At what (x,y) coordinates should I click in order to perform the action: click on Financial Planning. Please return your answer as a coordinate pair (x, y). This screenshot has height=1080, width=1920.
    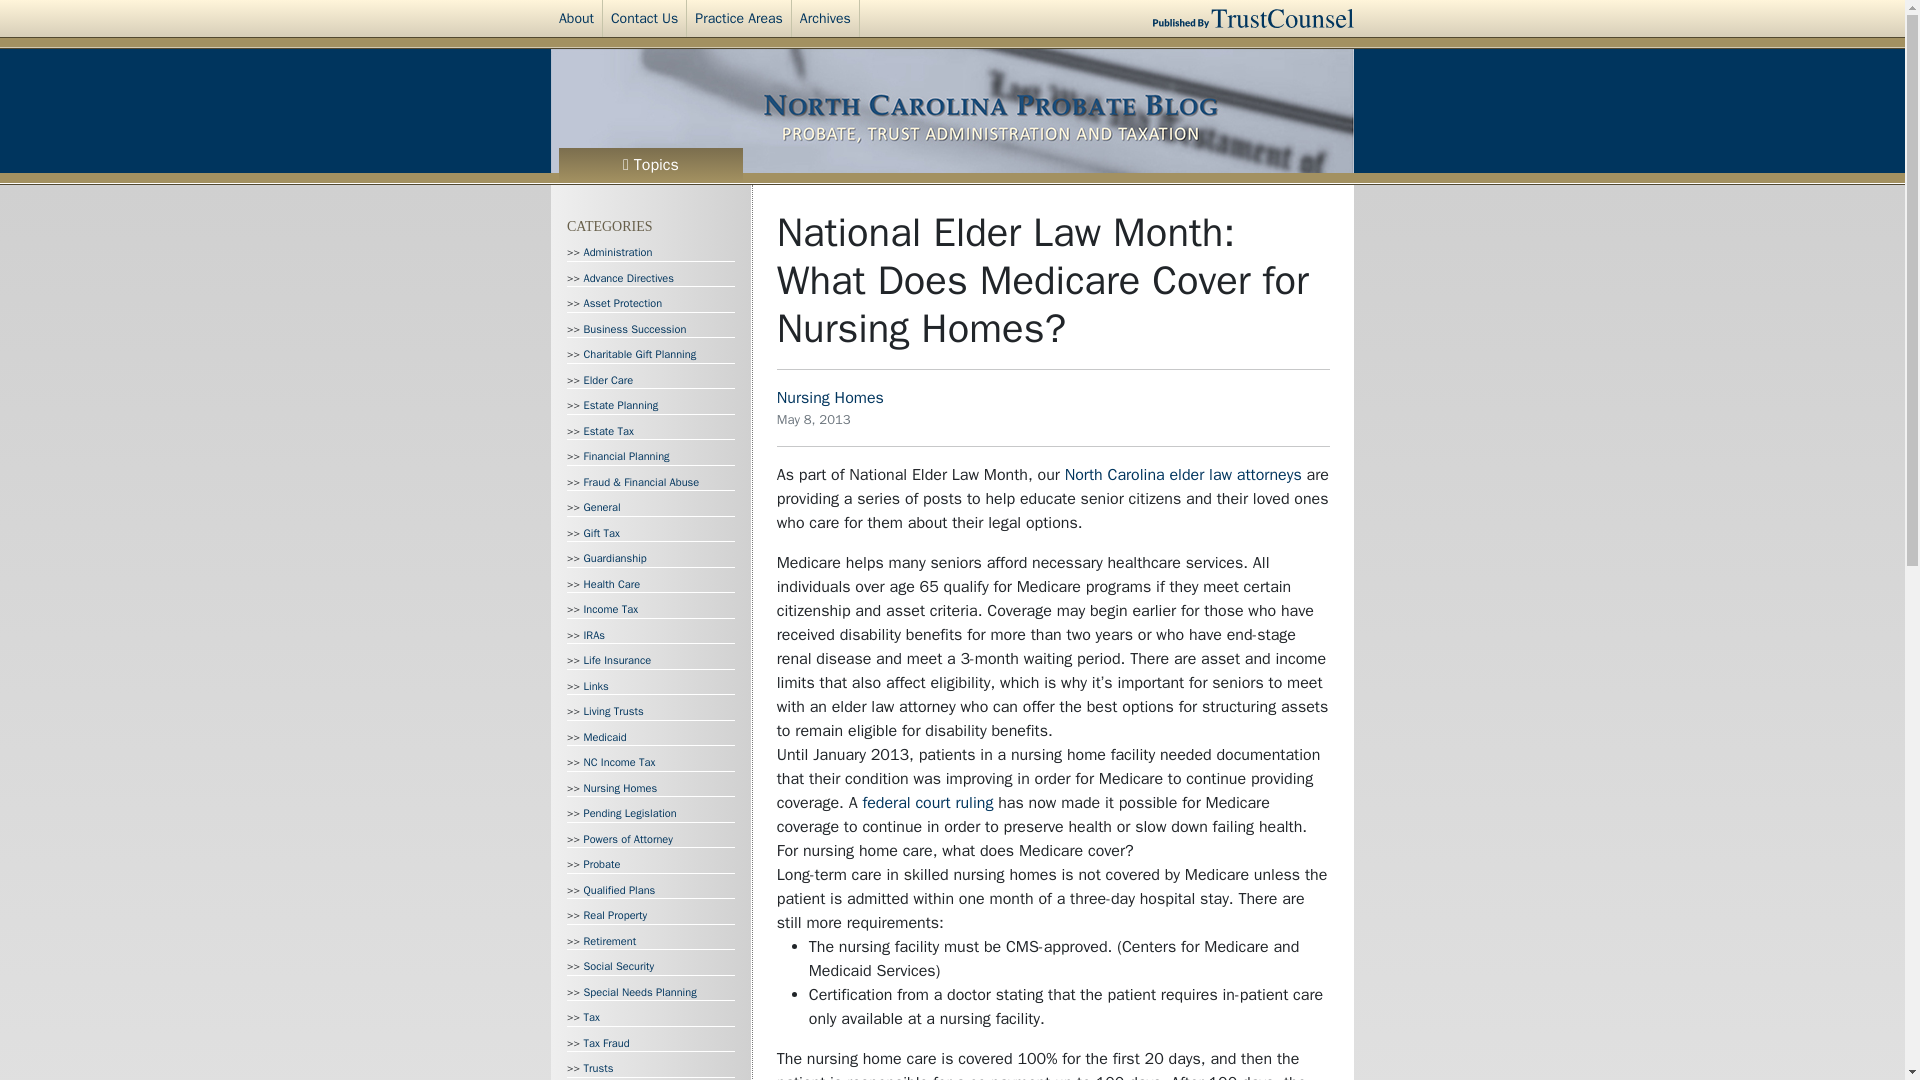
    Looking at the image, I should click on (626, 456).